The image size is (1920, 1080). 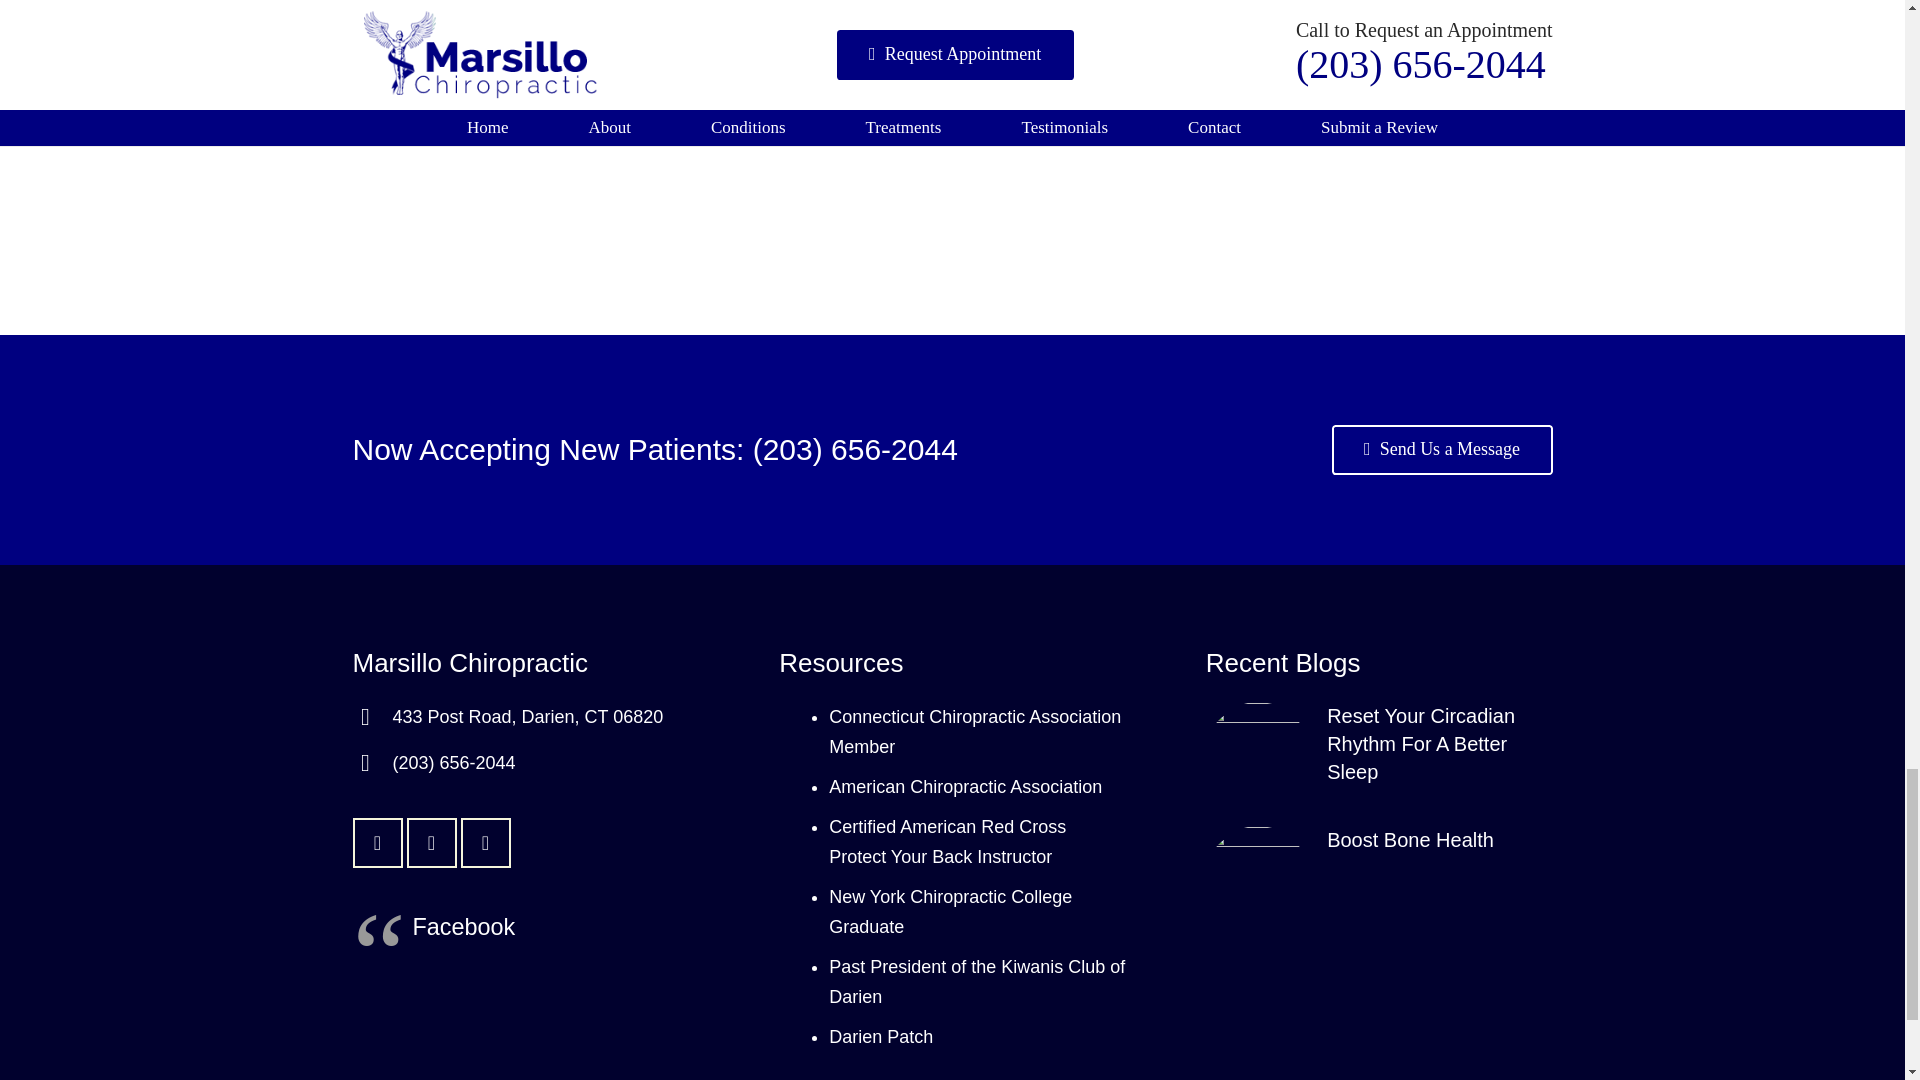 What do you see at coordinates (1442, 450) in the screenshot?
I see `Send Us a Message` at bounding box center [1442, 450].